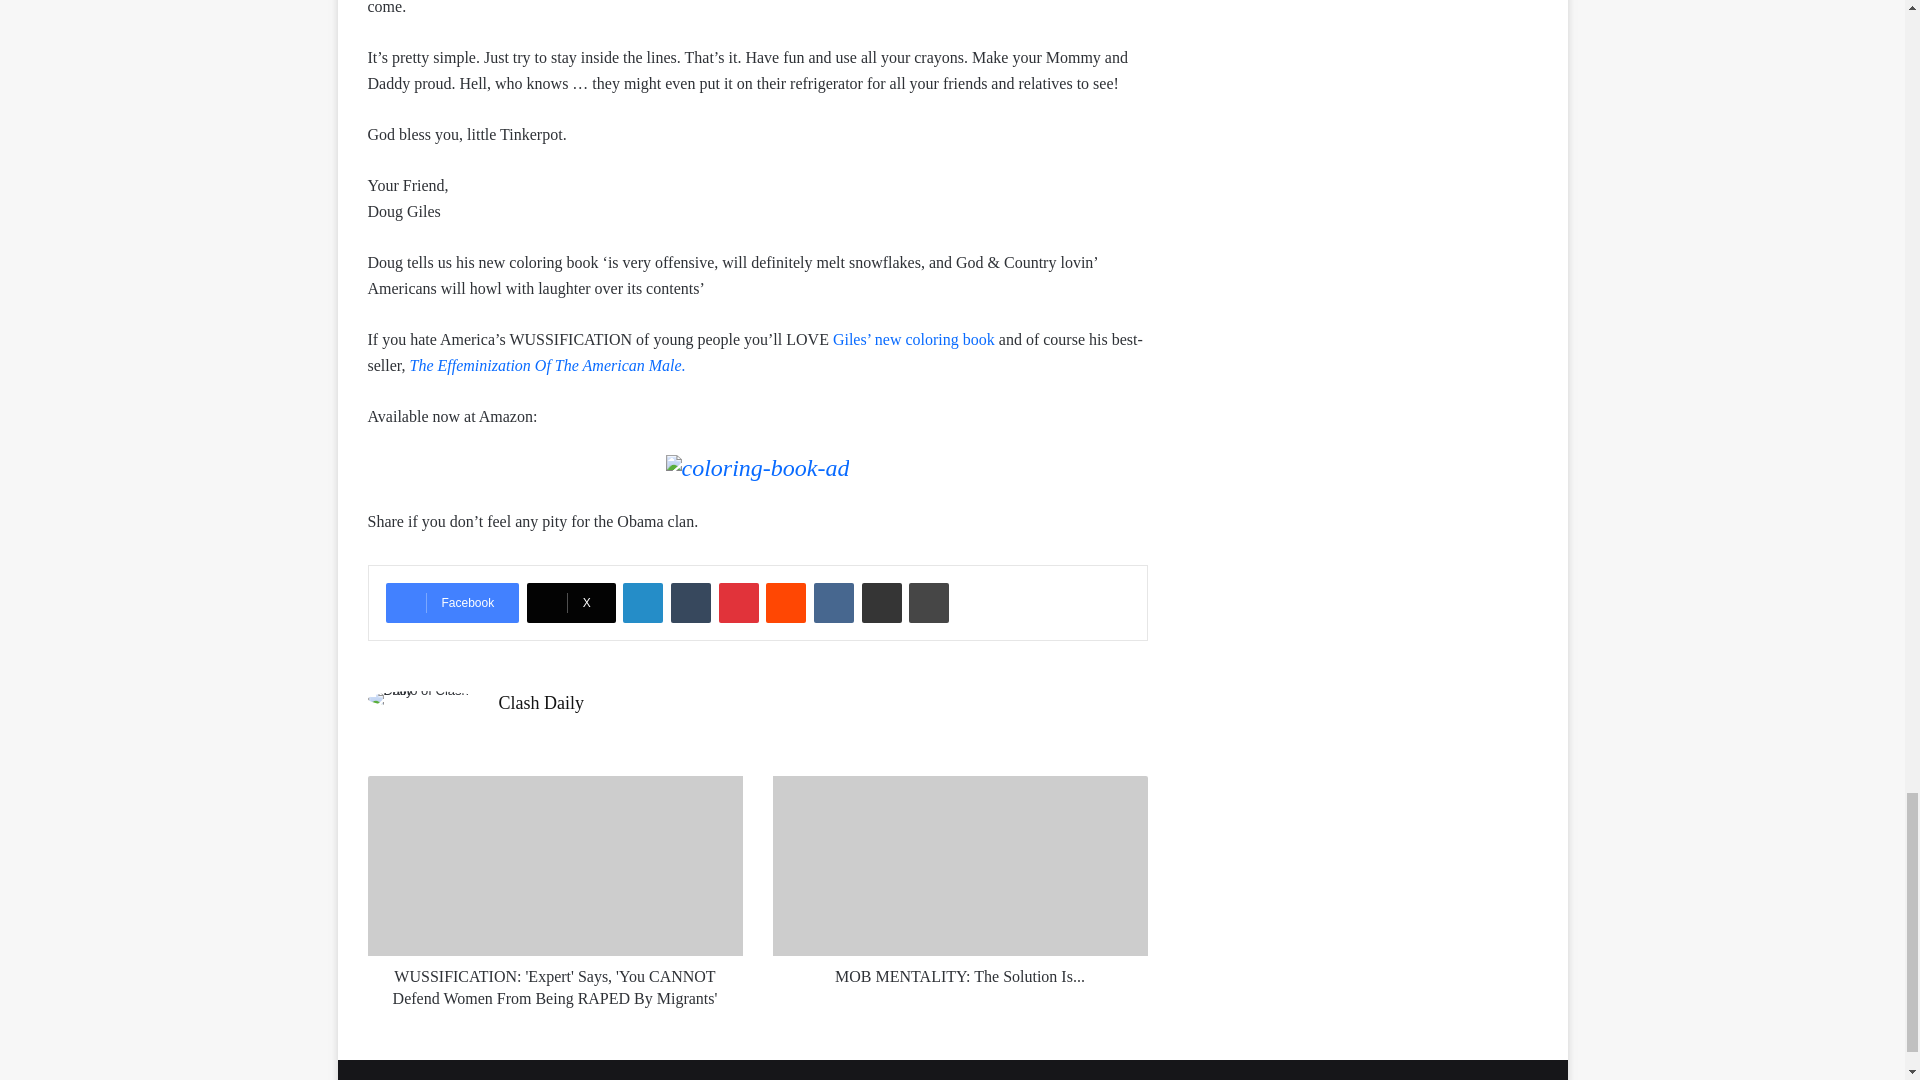 This screenshot has height=1080, width=1920. Describe the element at coordinates (548, 365) in the screenshot. I see `The Effeminization Of The American Male.` at that location.